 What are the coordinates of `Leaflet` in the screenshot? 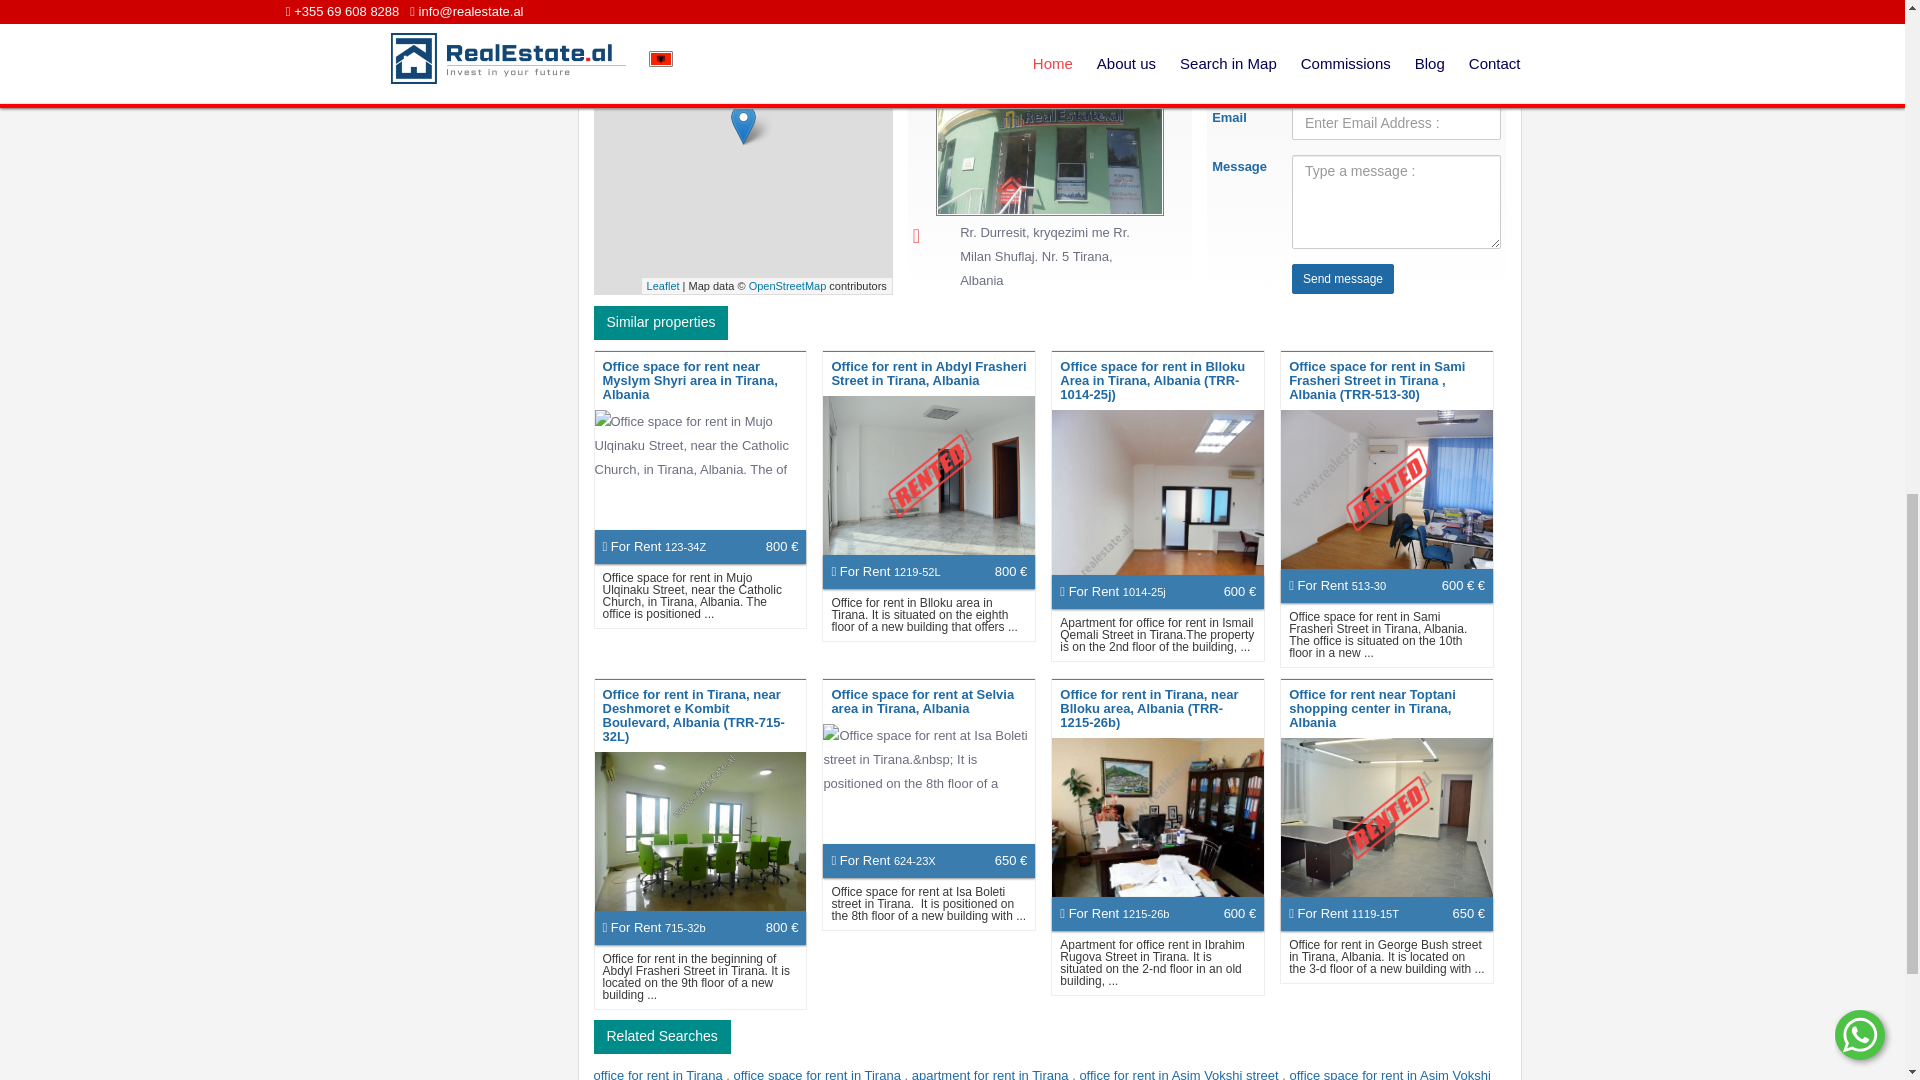 It's located at (663, 285).